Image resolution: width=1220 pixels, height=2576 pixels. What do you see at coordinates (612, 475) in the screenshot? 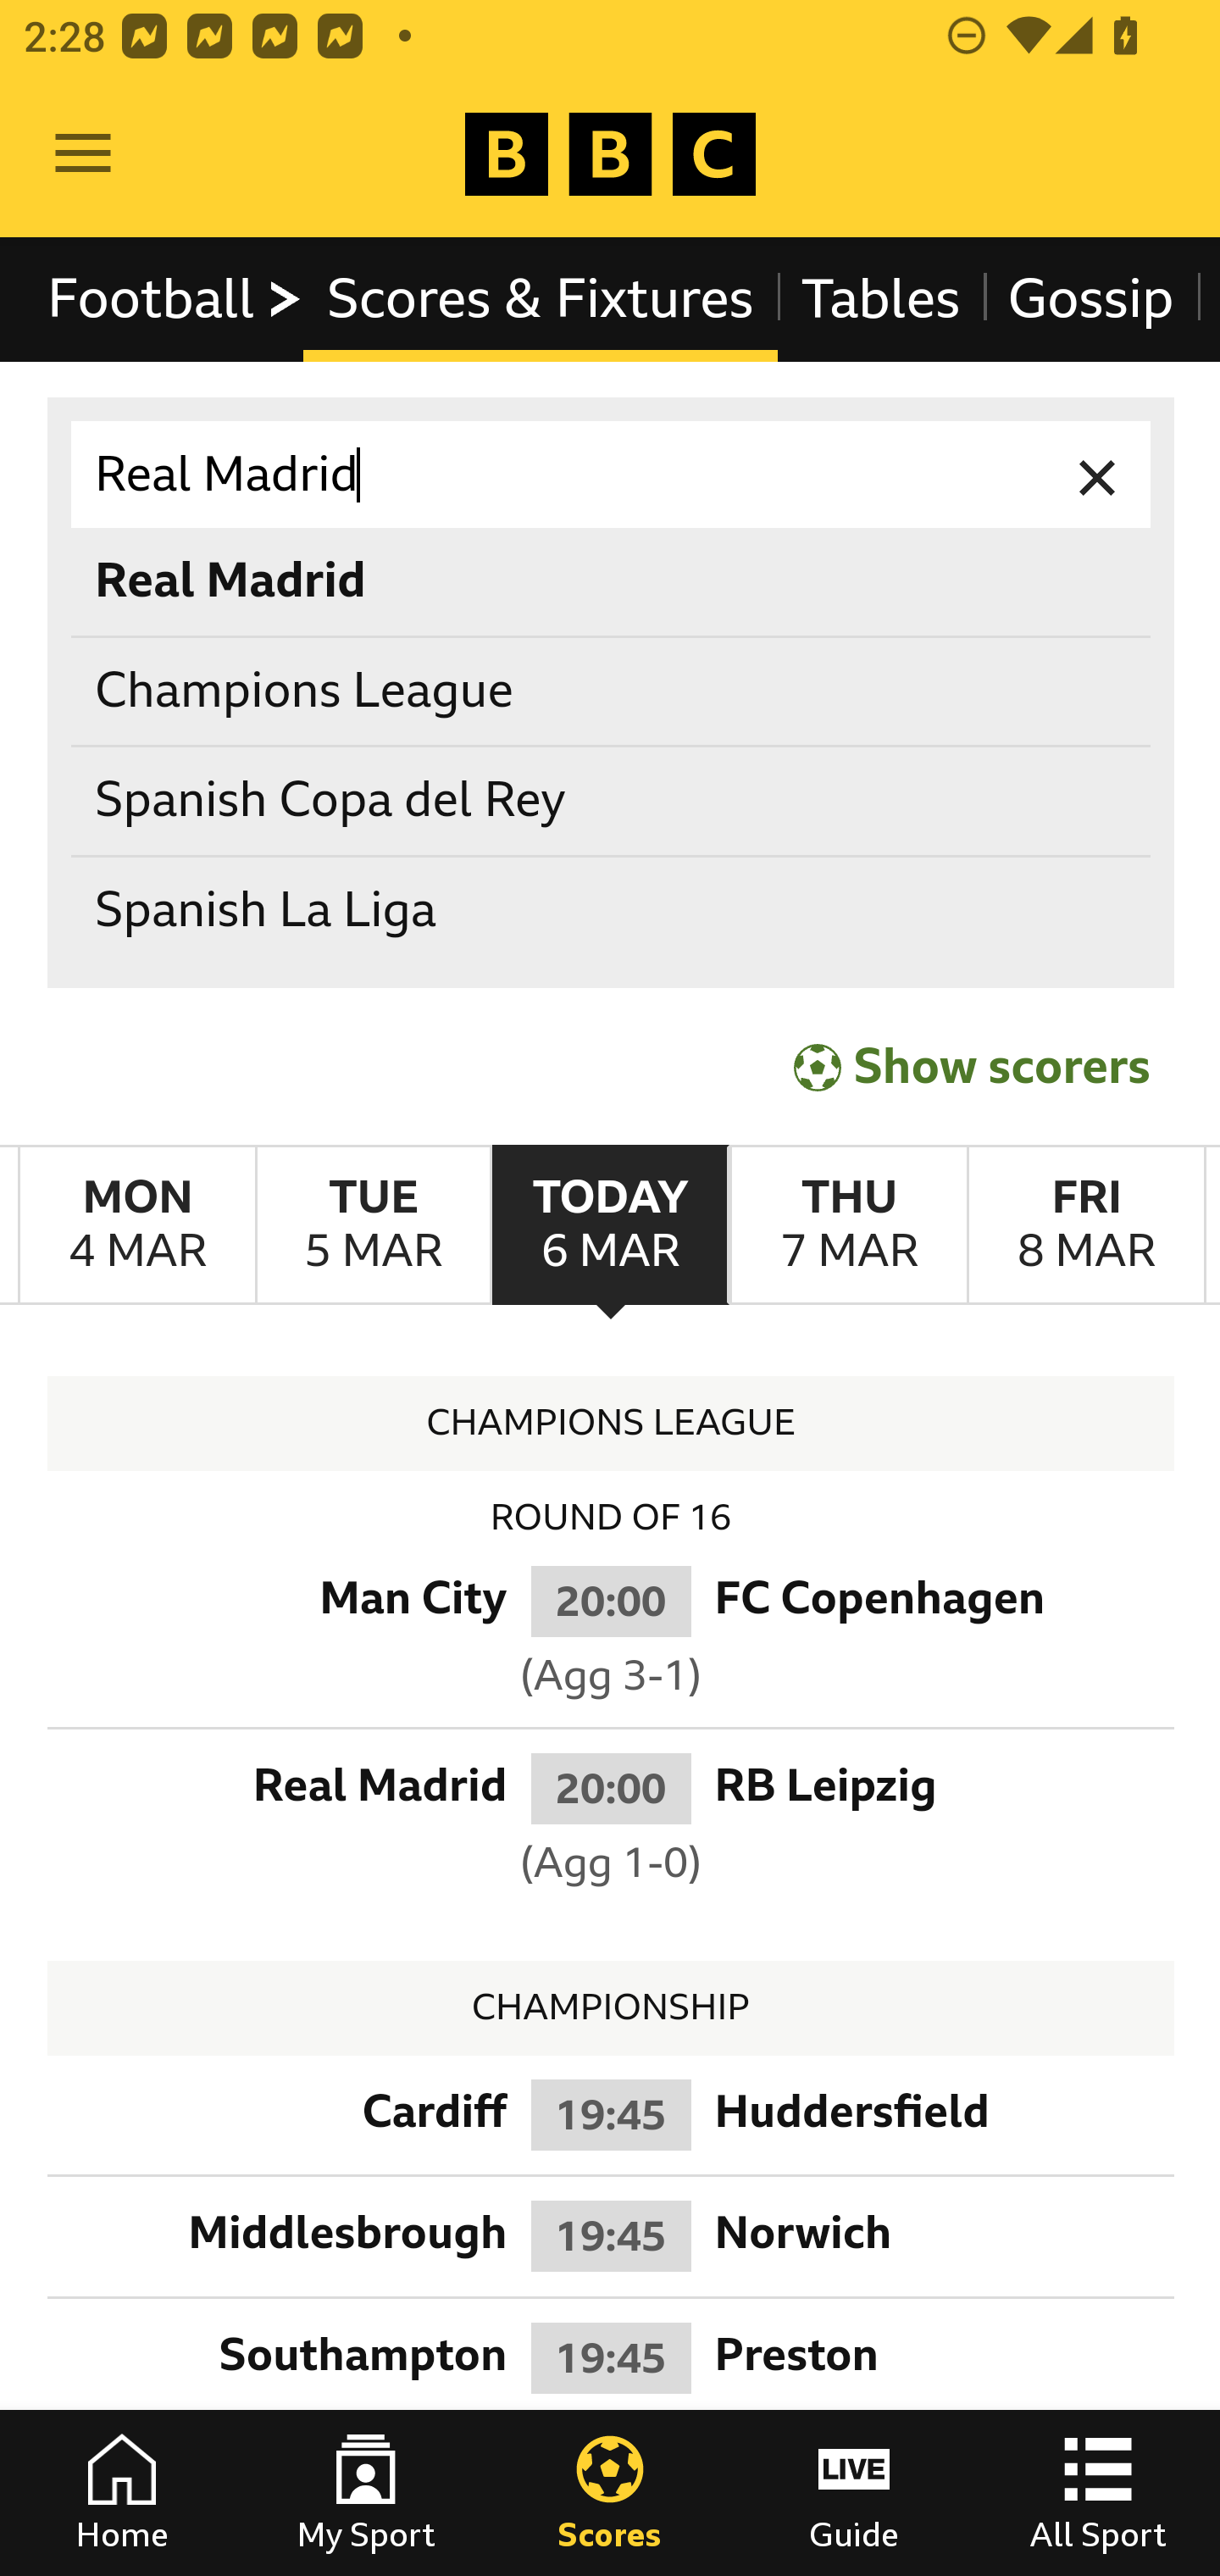
I see `Real Madrid` at bounding box center [612, 475].